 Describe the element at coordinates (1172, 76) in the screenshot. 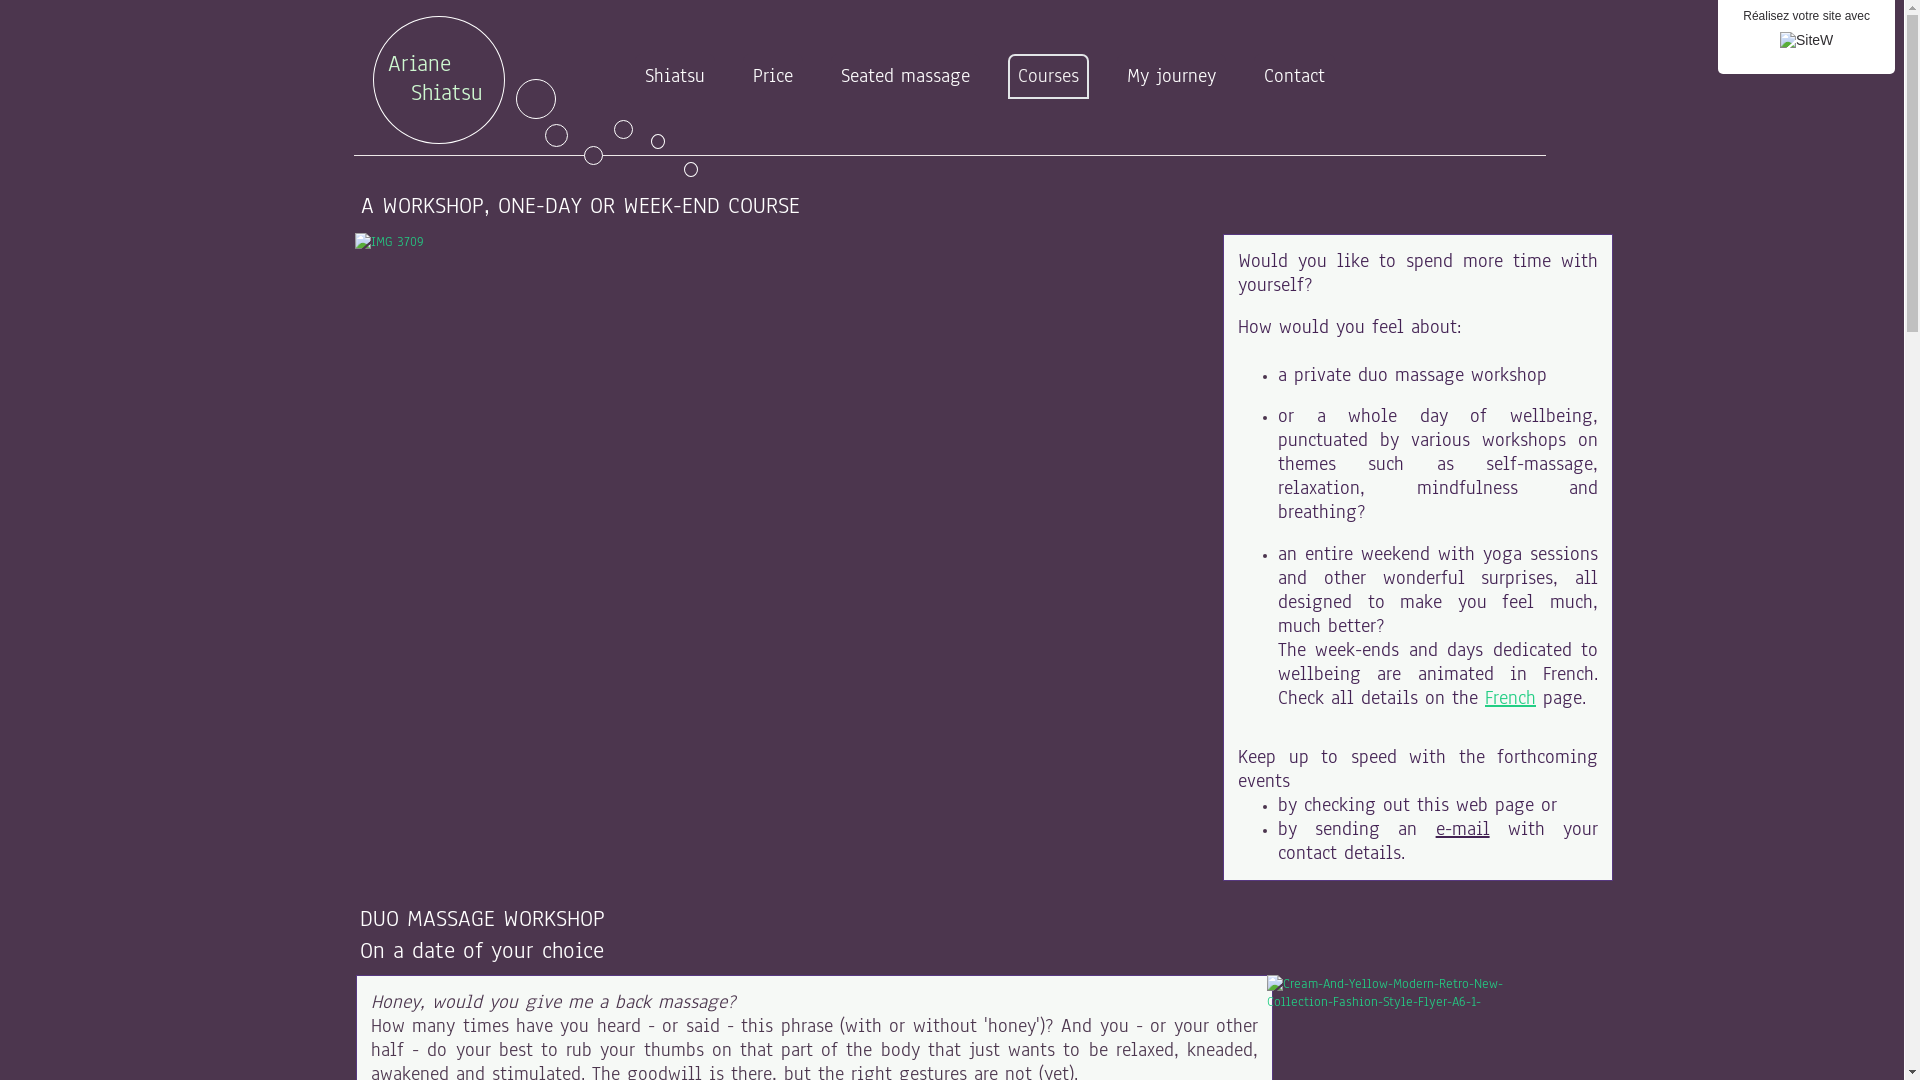

I see `My journey` at that location.